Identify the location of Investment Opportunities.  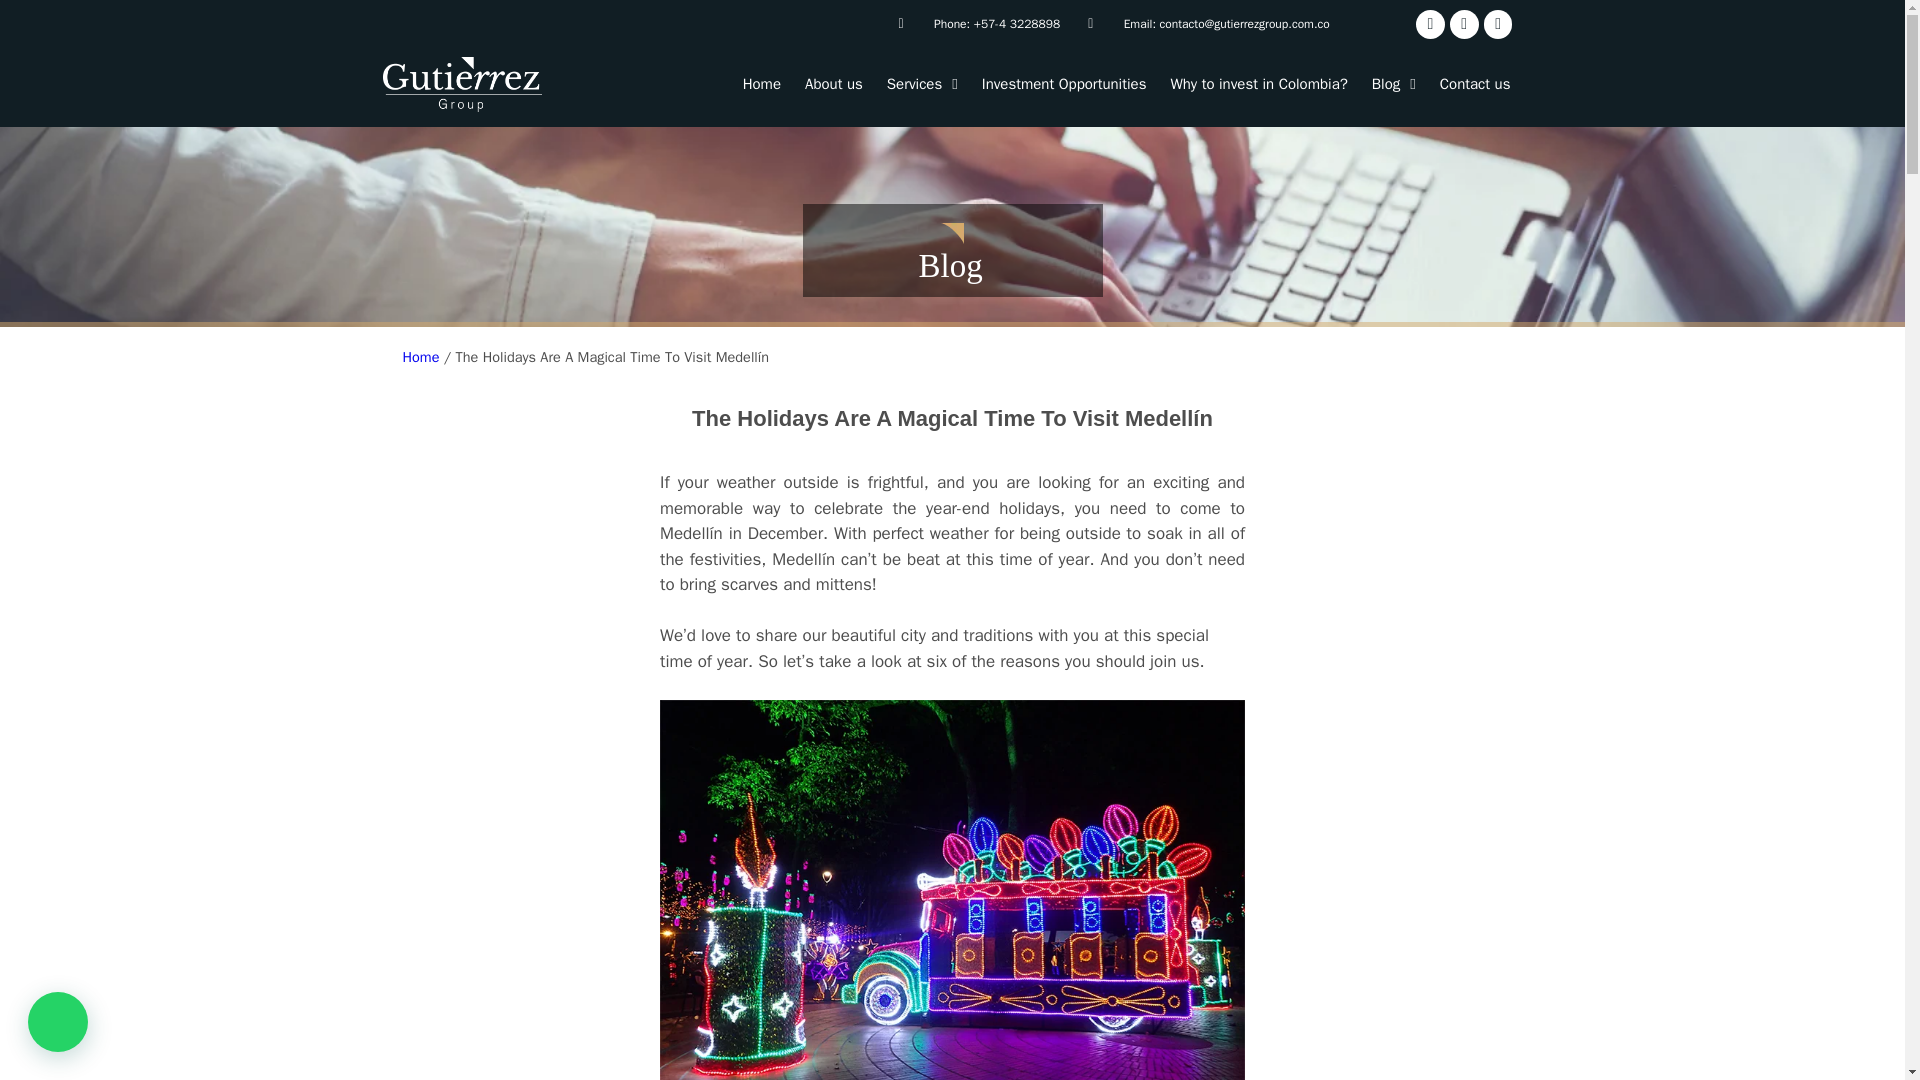
(1064, 83).